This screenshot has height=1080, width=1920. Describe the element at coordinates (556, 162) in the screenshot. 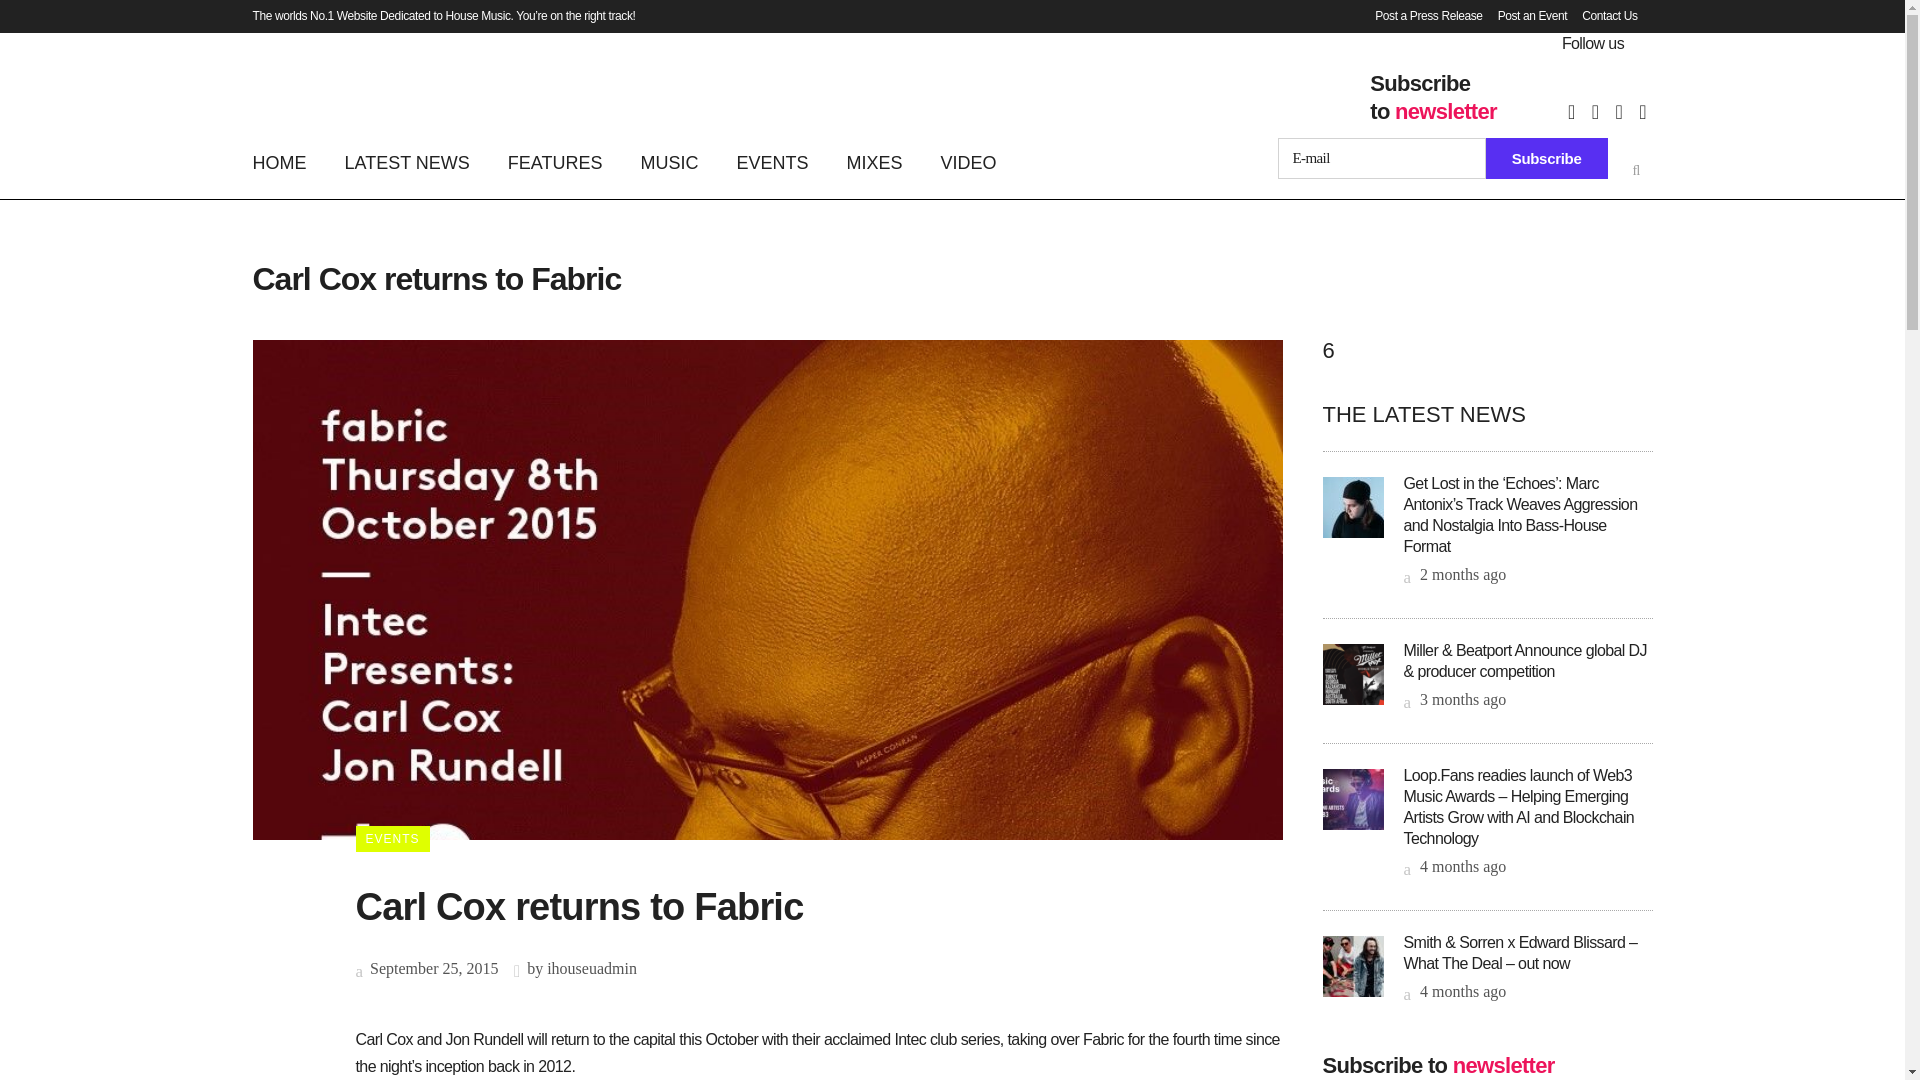

I see `FEATURES` at that location.